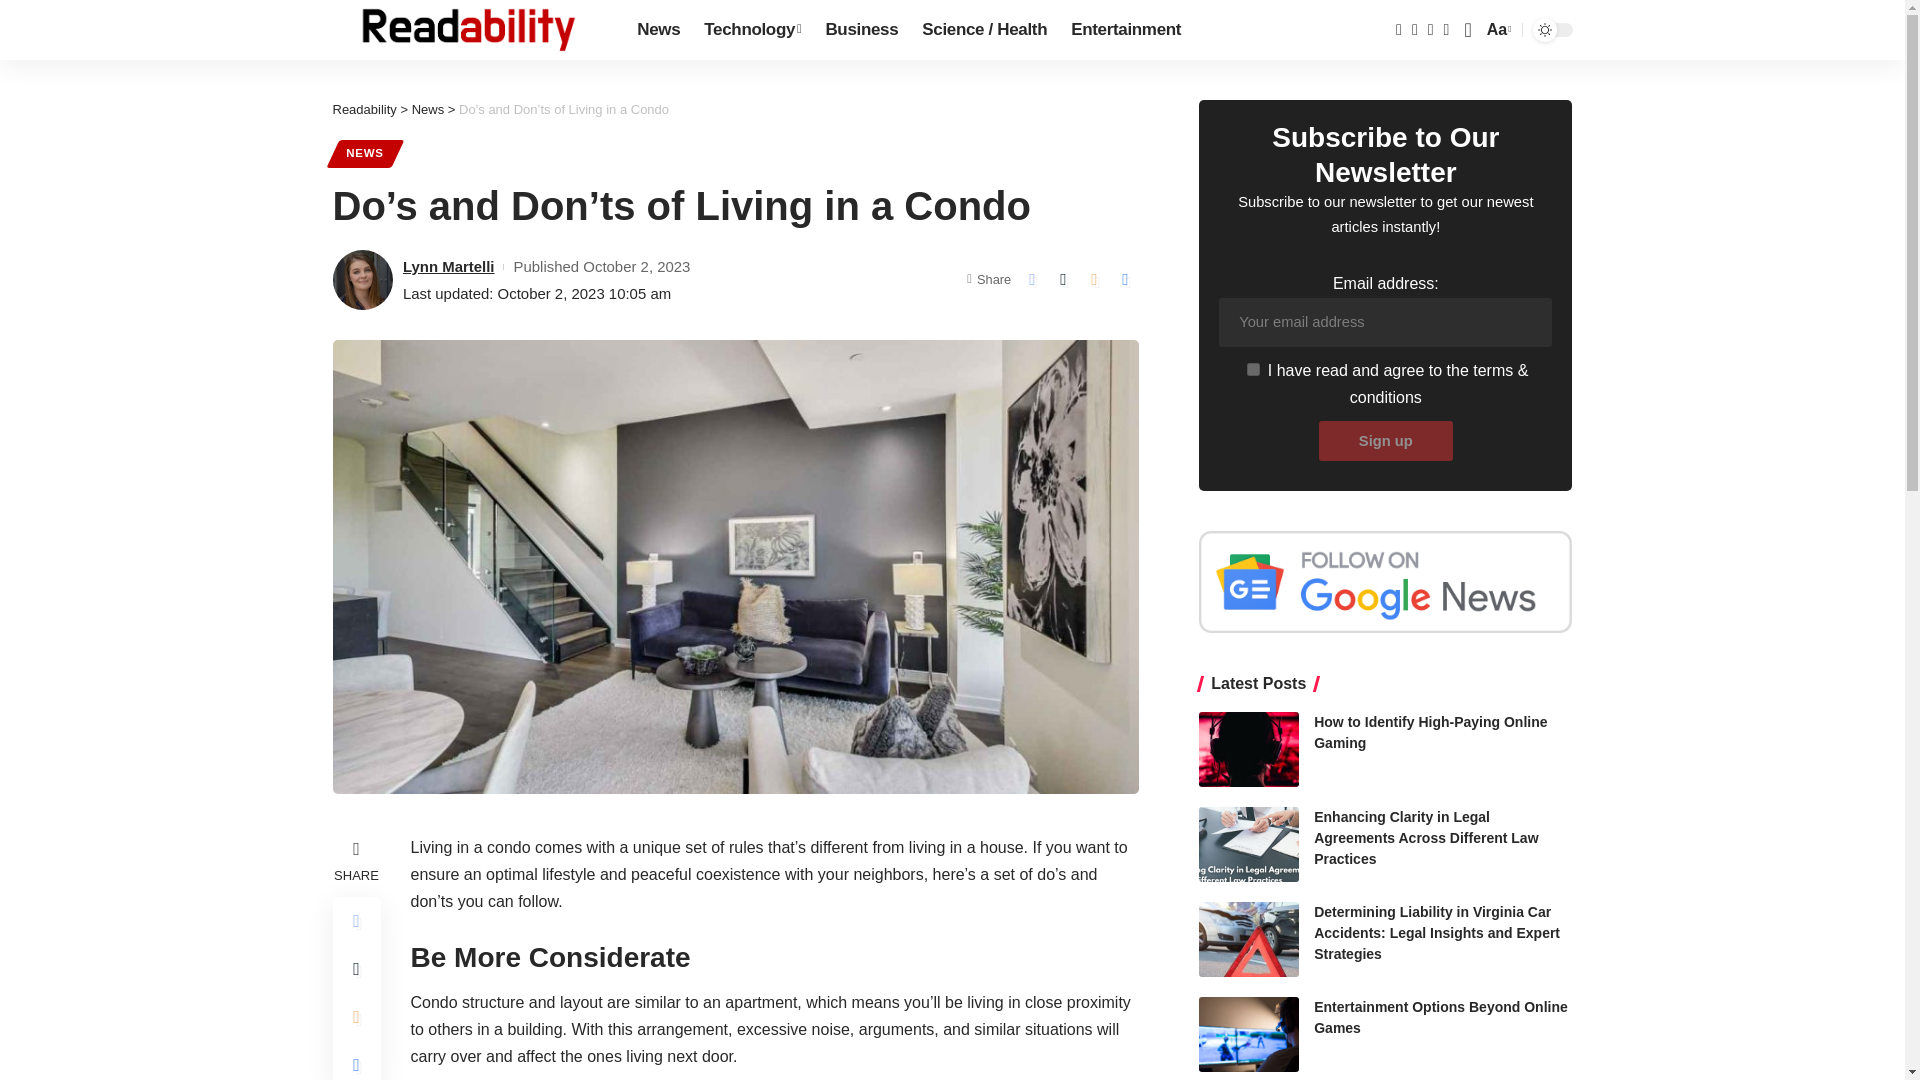 The image size is (1920, 1080). I want to click on 1, so click(1252, 368).